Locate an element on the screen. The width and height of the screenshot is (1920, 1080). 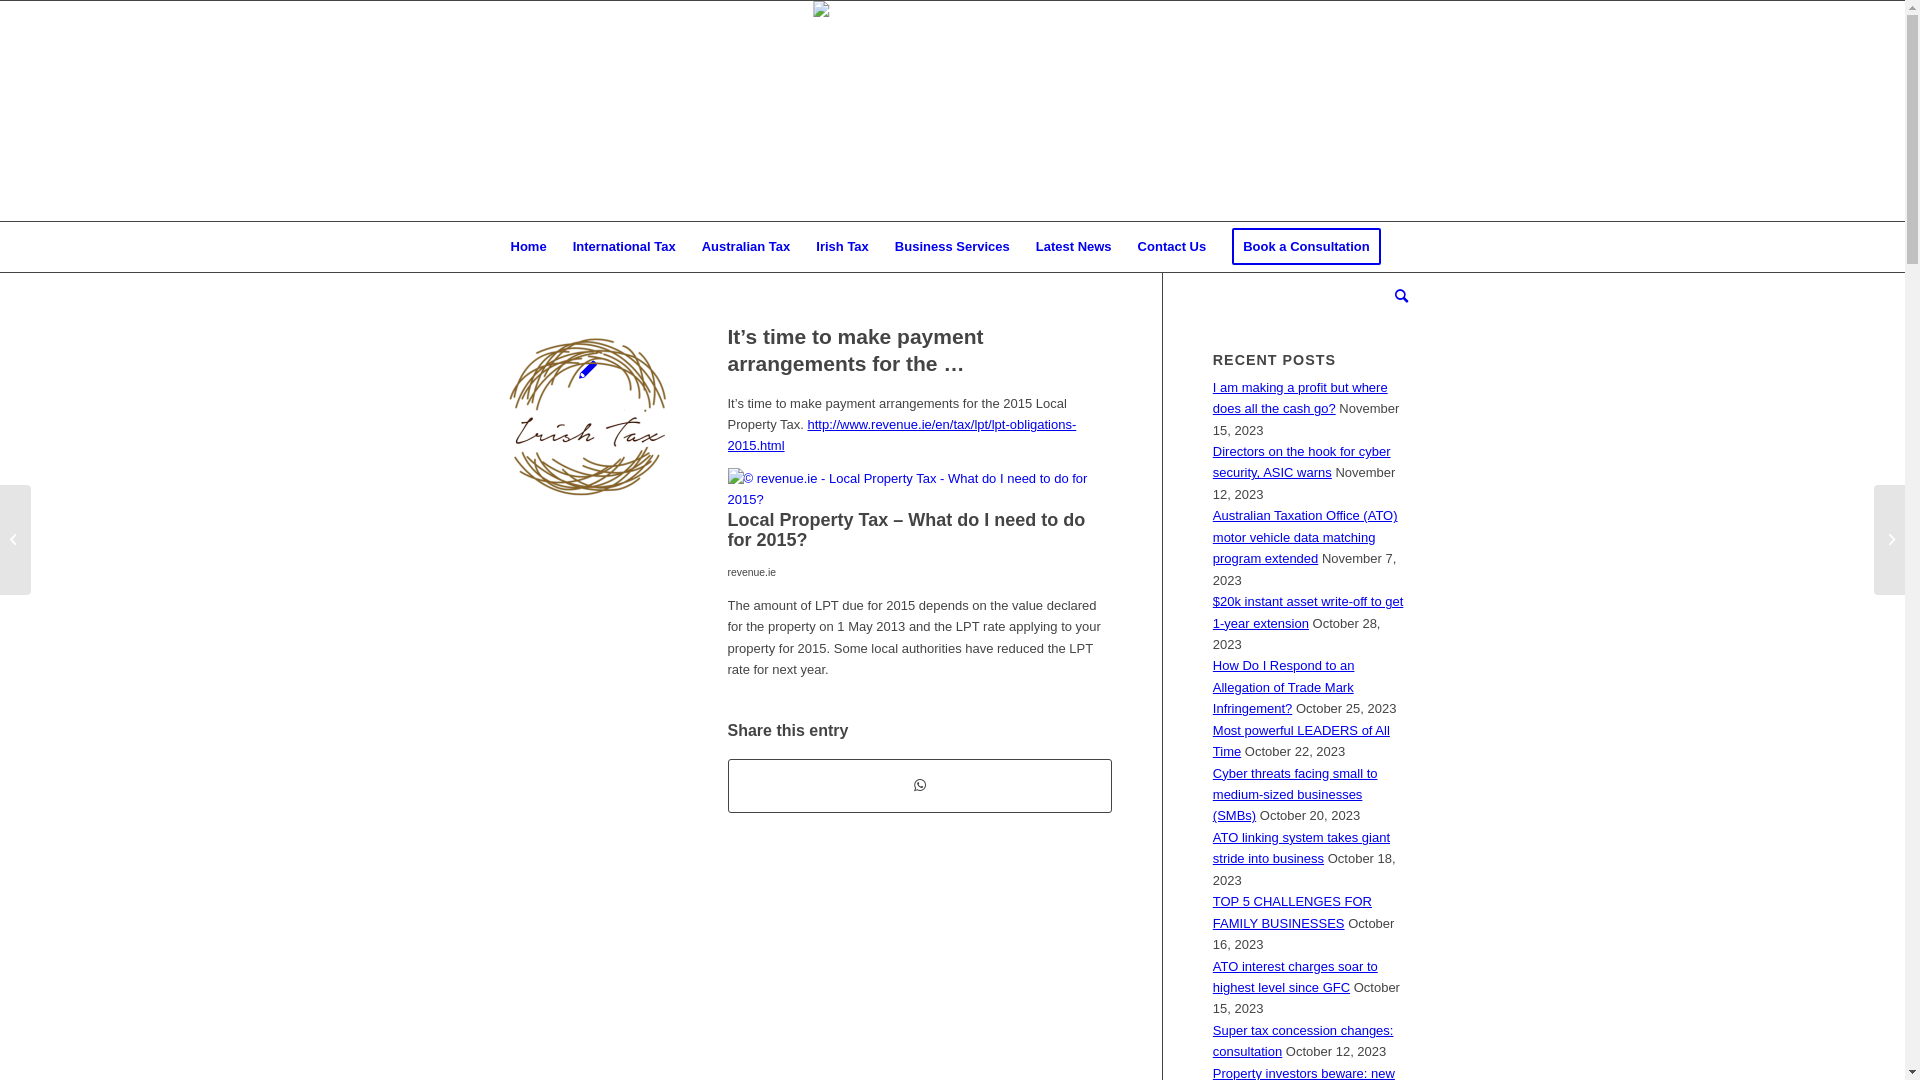
Business Services is located at coordinates (952, 247).